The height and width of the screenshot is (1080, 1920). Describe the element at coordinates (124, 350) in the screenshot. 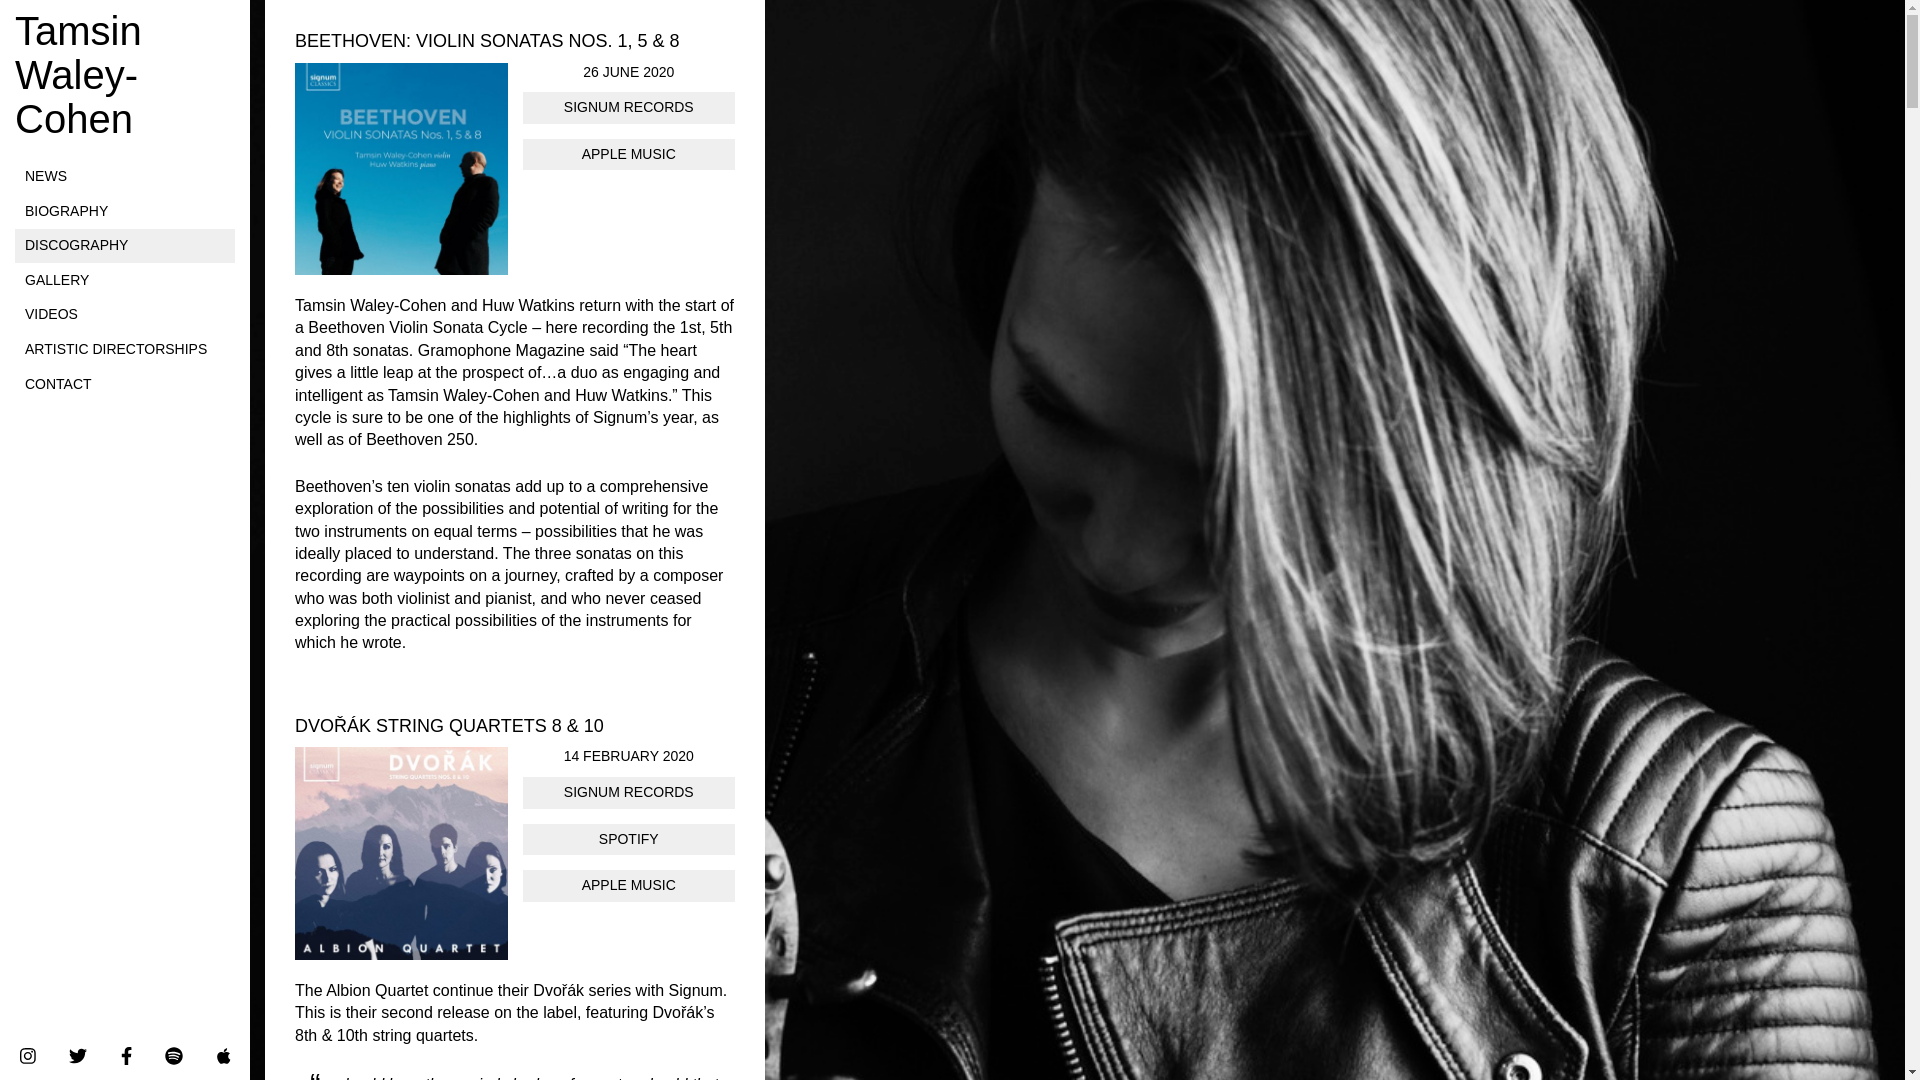

I see `ARTISTIC DIRECTORSHIPS` at that location.